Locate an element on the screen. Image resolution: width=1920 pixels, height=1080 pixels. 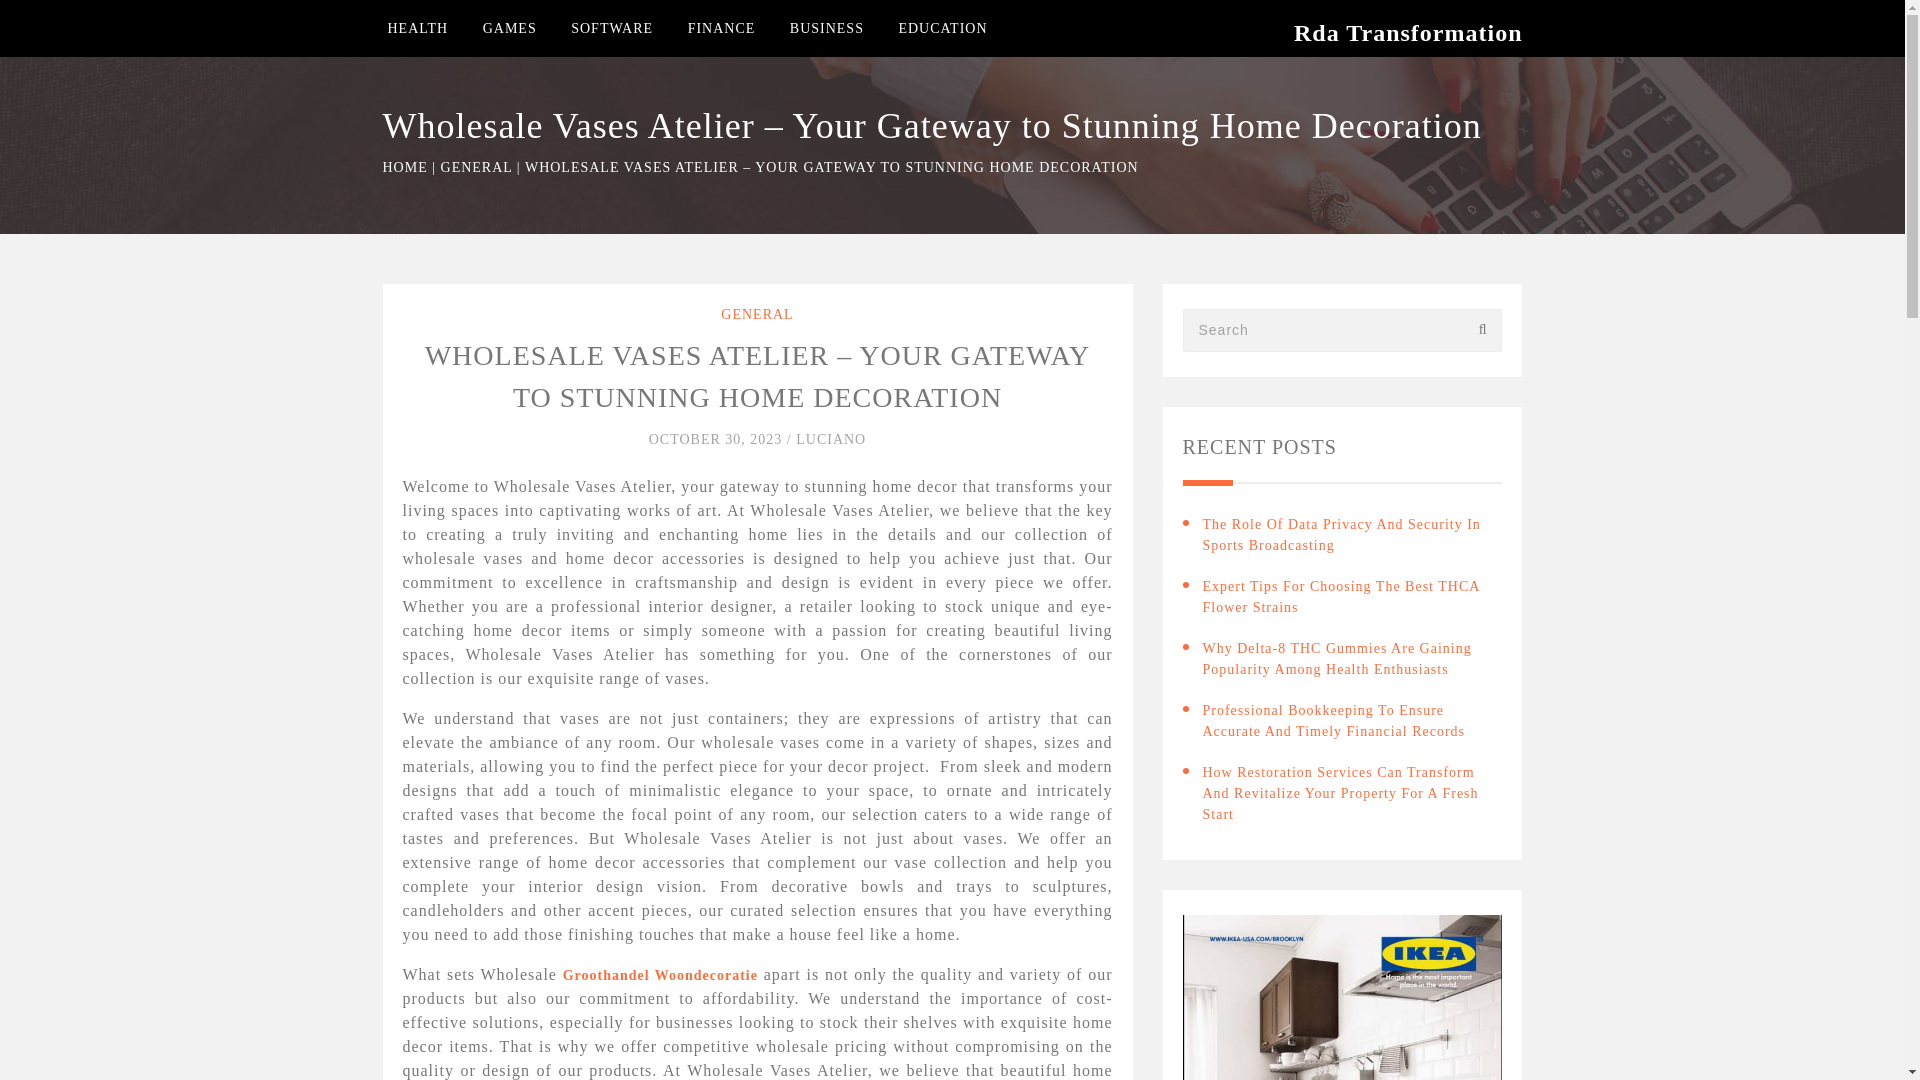
Rda Transformation is located at coordinates (1408, 33).